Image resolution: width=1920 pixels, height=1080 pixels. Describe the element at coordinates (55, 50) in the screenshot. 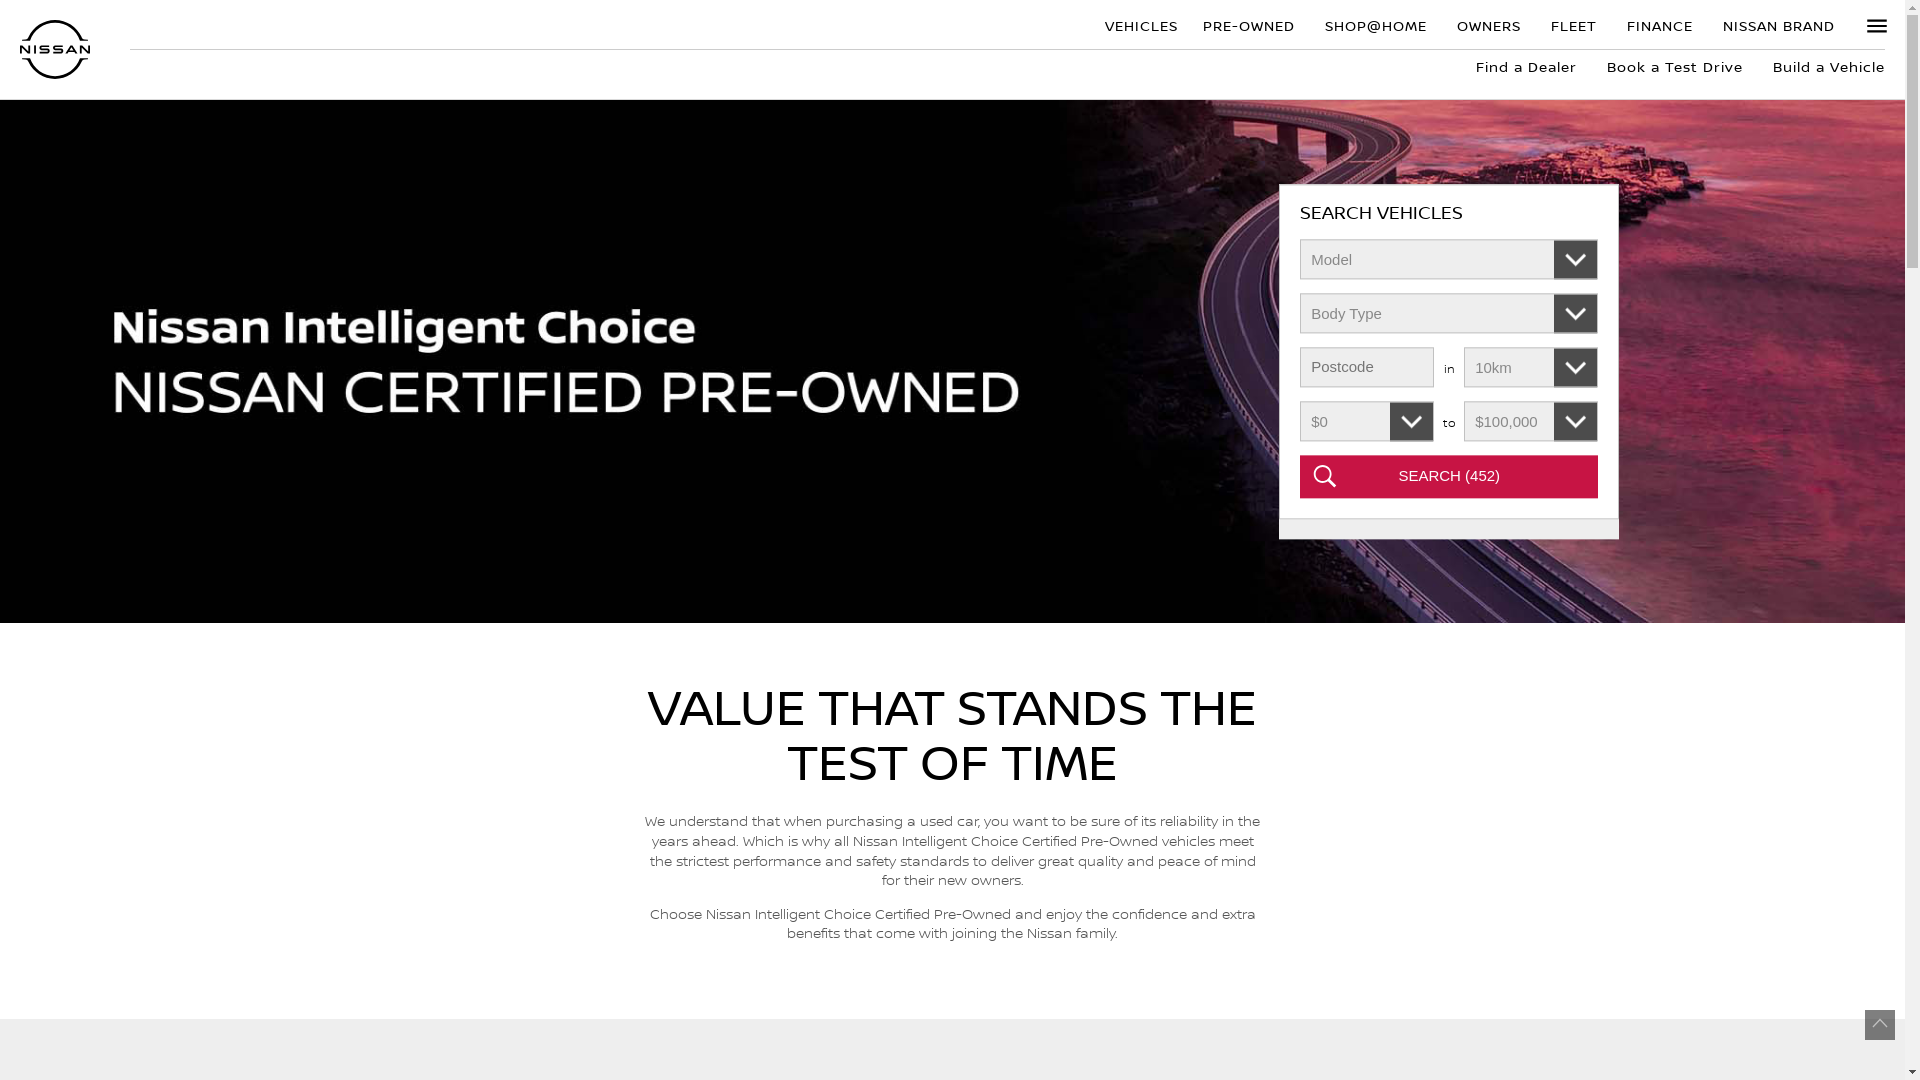

I see `Nissan Australia` at that location.